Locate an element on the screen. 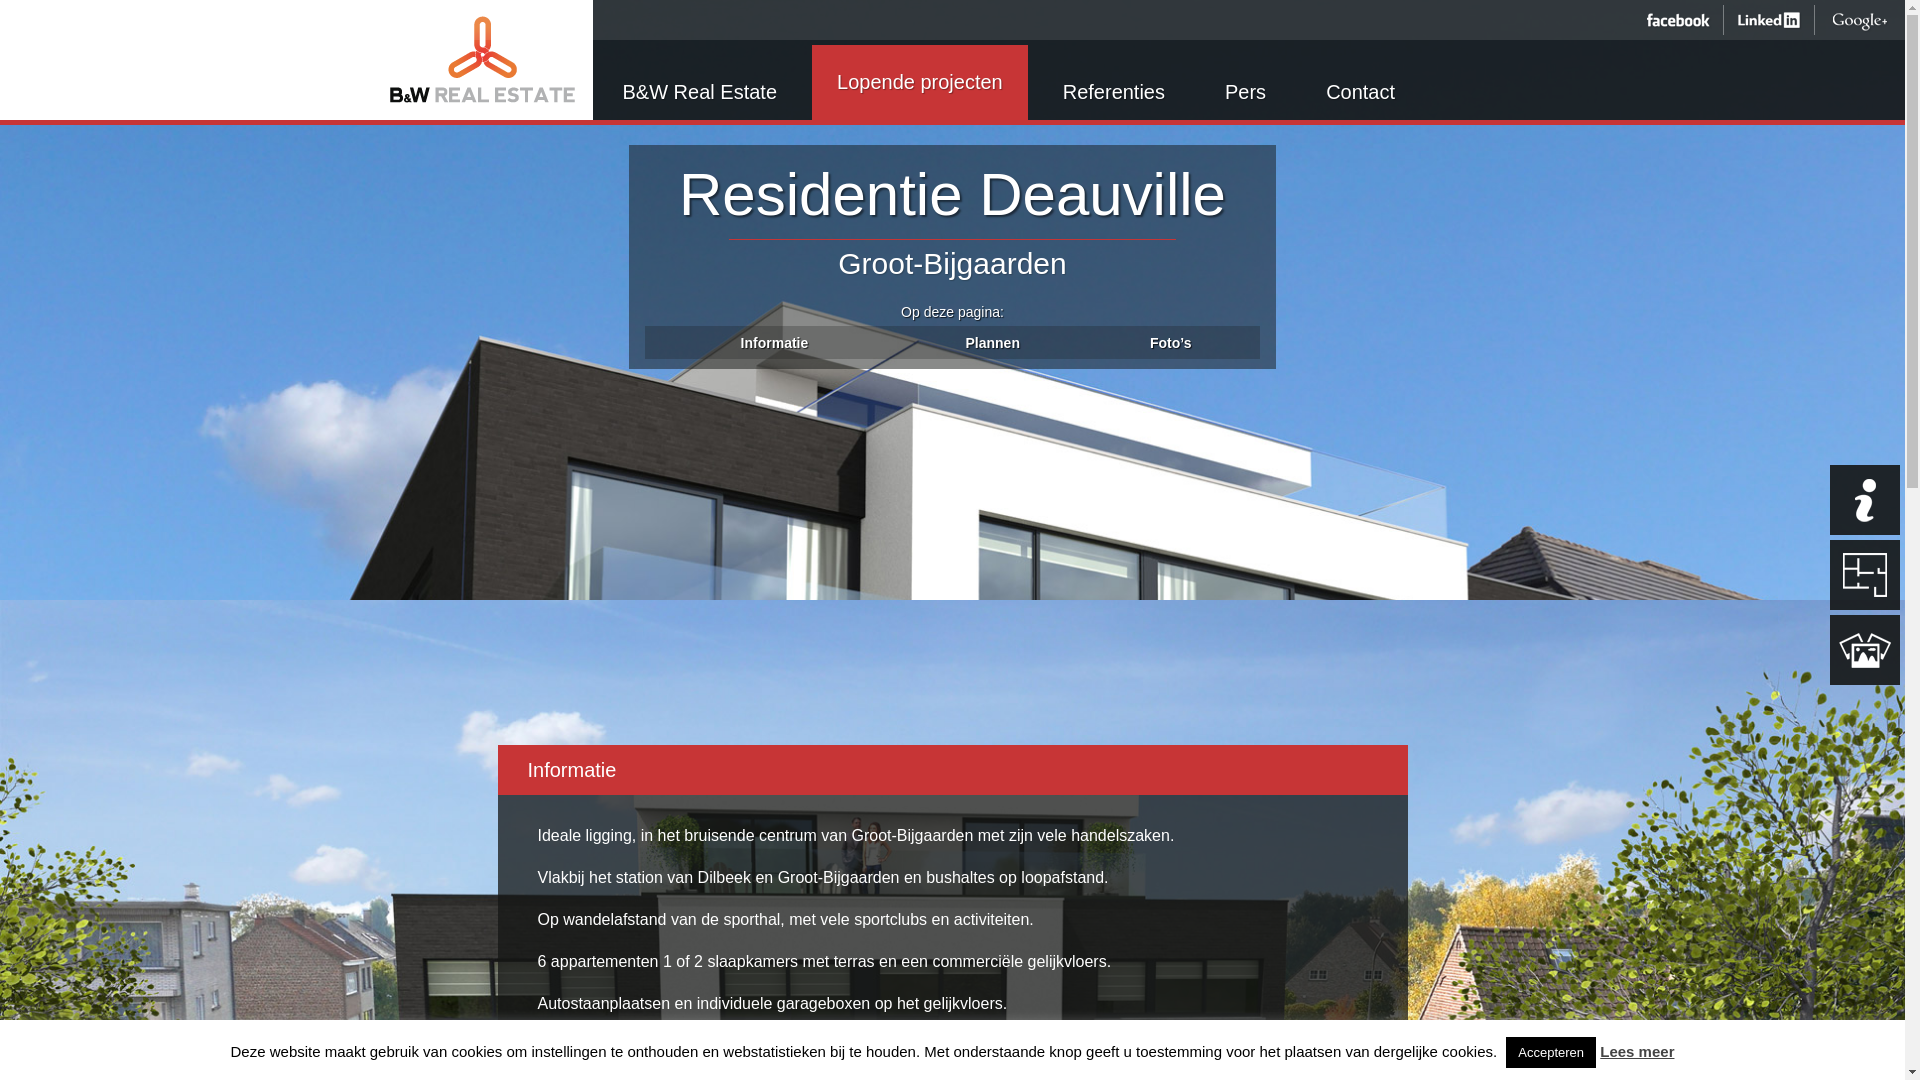 The width and height of the screenshot is (1920, 1080). Pers is located at coordinates (1246, 82).